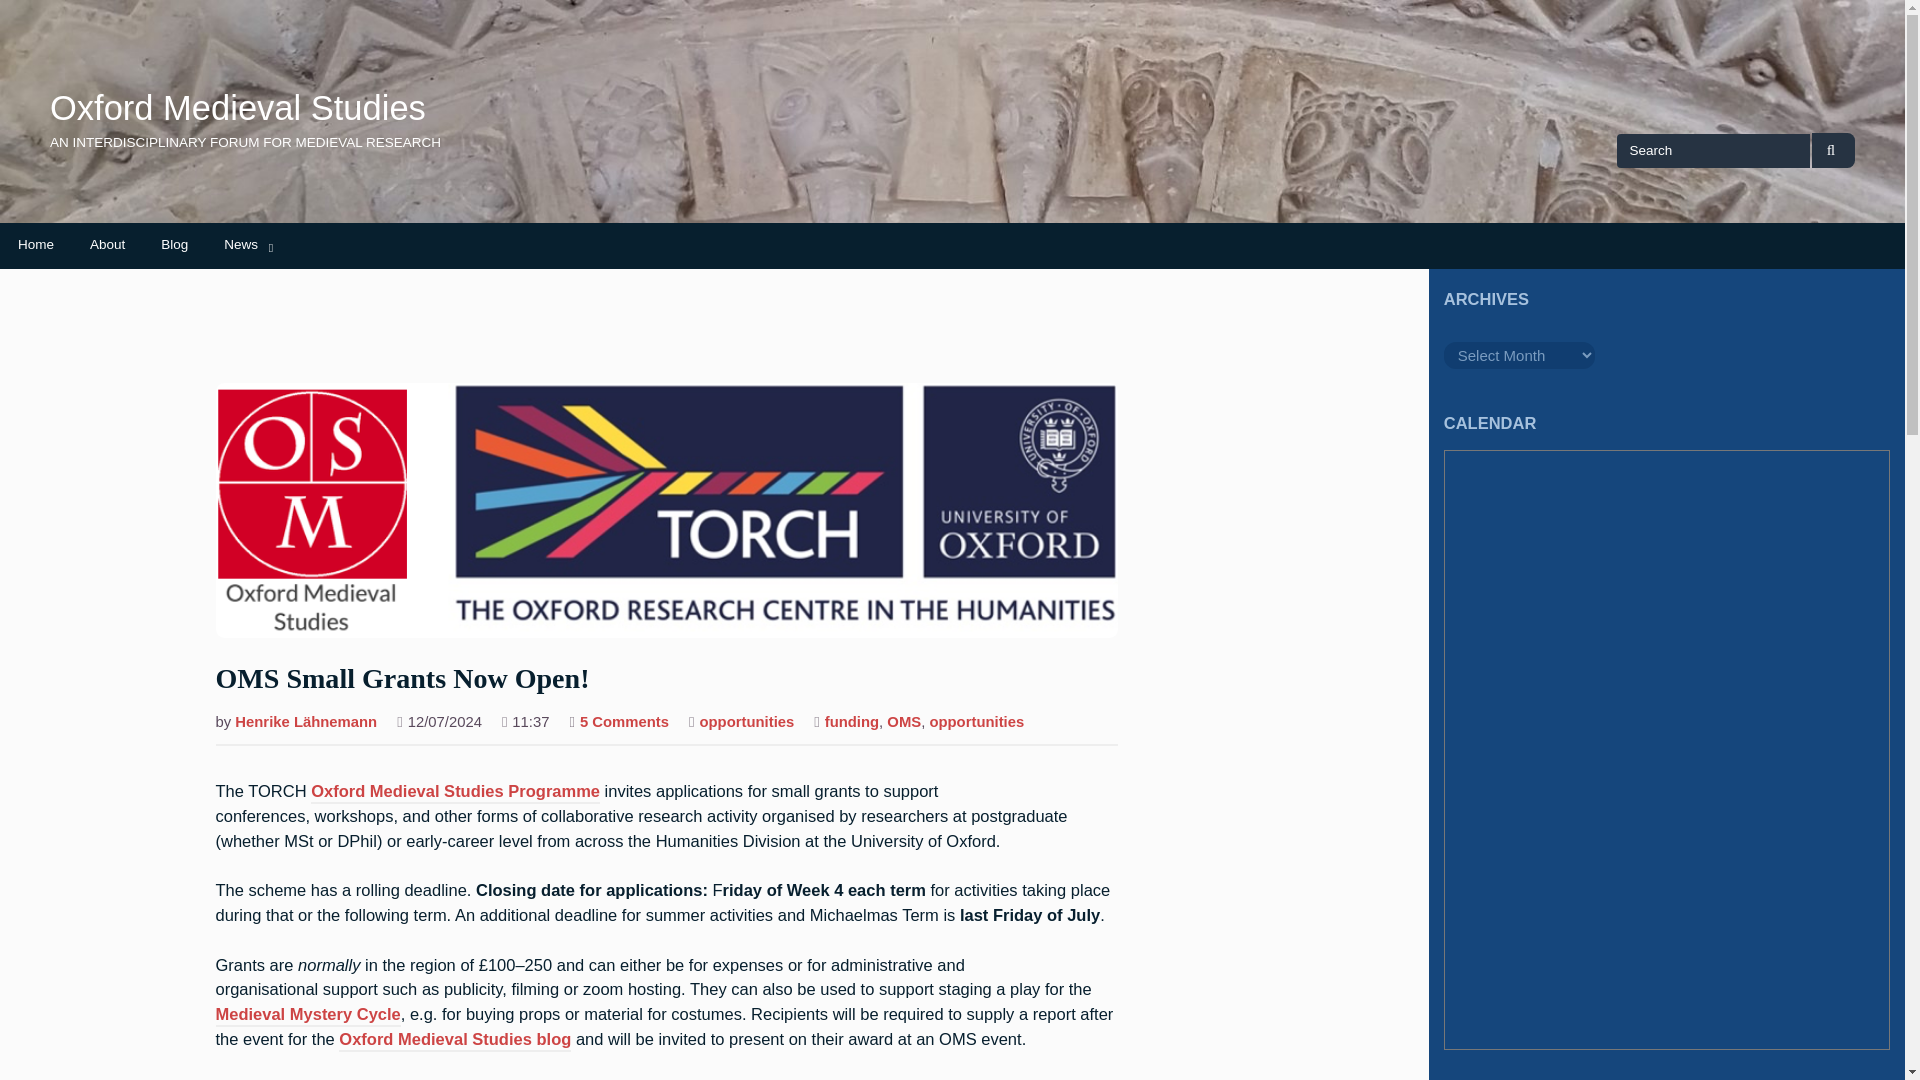  What do you see at coordinates (1833, 150) in the screenshot?
I see `Search` at bounding box center [1833, 150].